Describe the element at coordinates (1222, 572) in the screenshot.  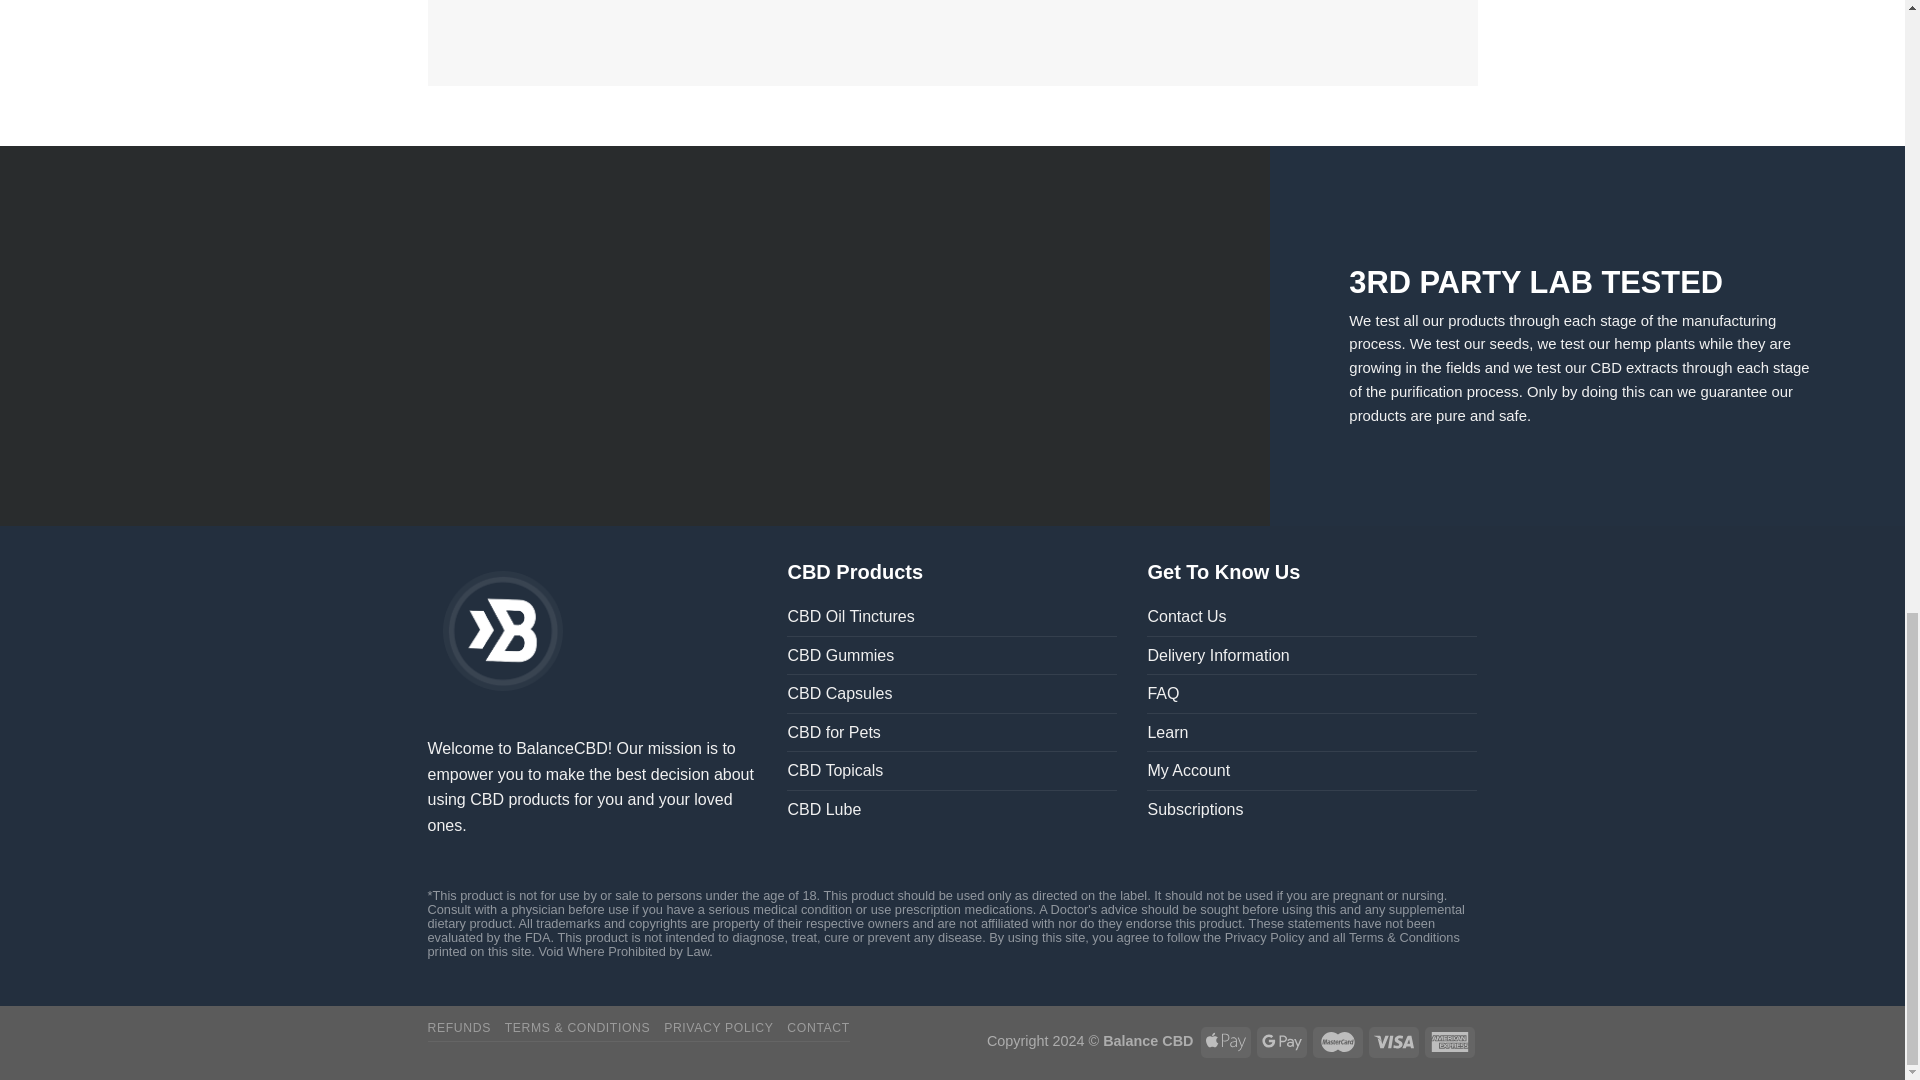
I see `Get To Know Us` at that location.